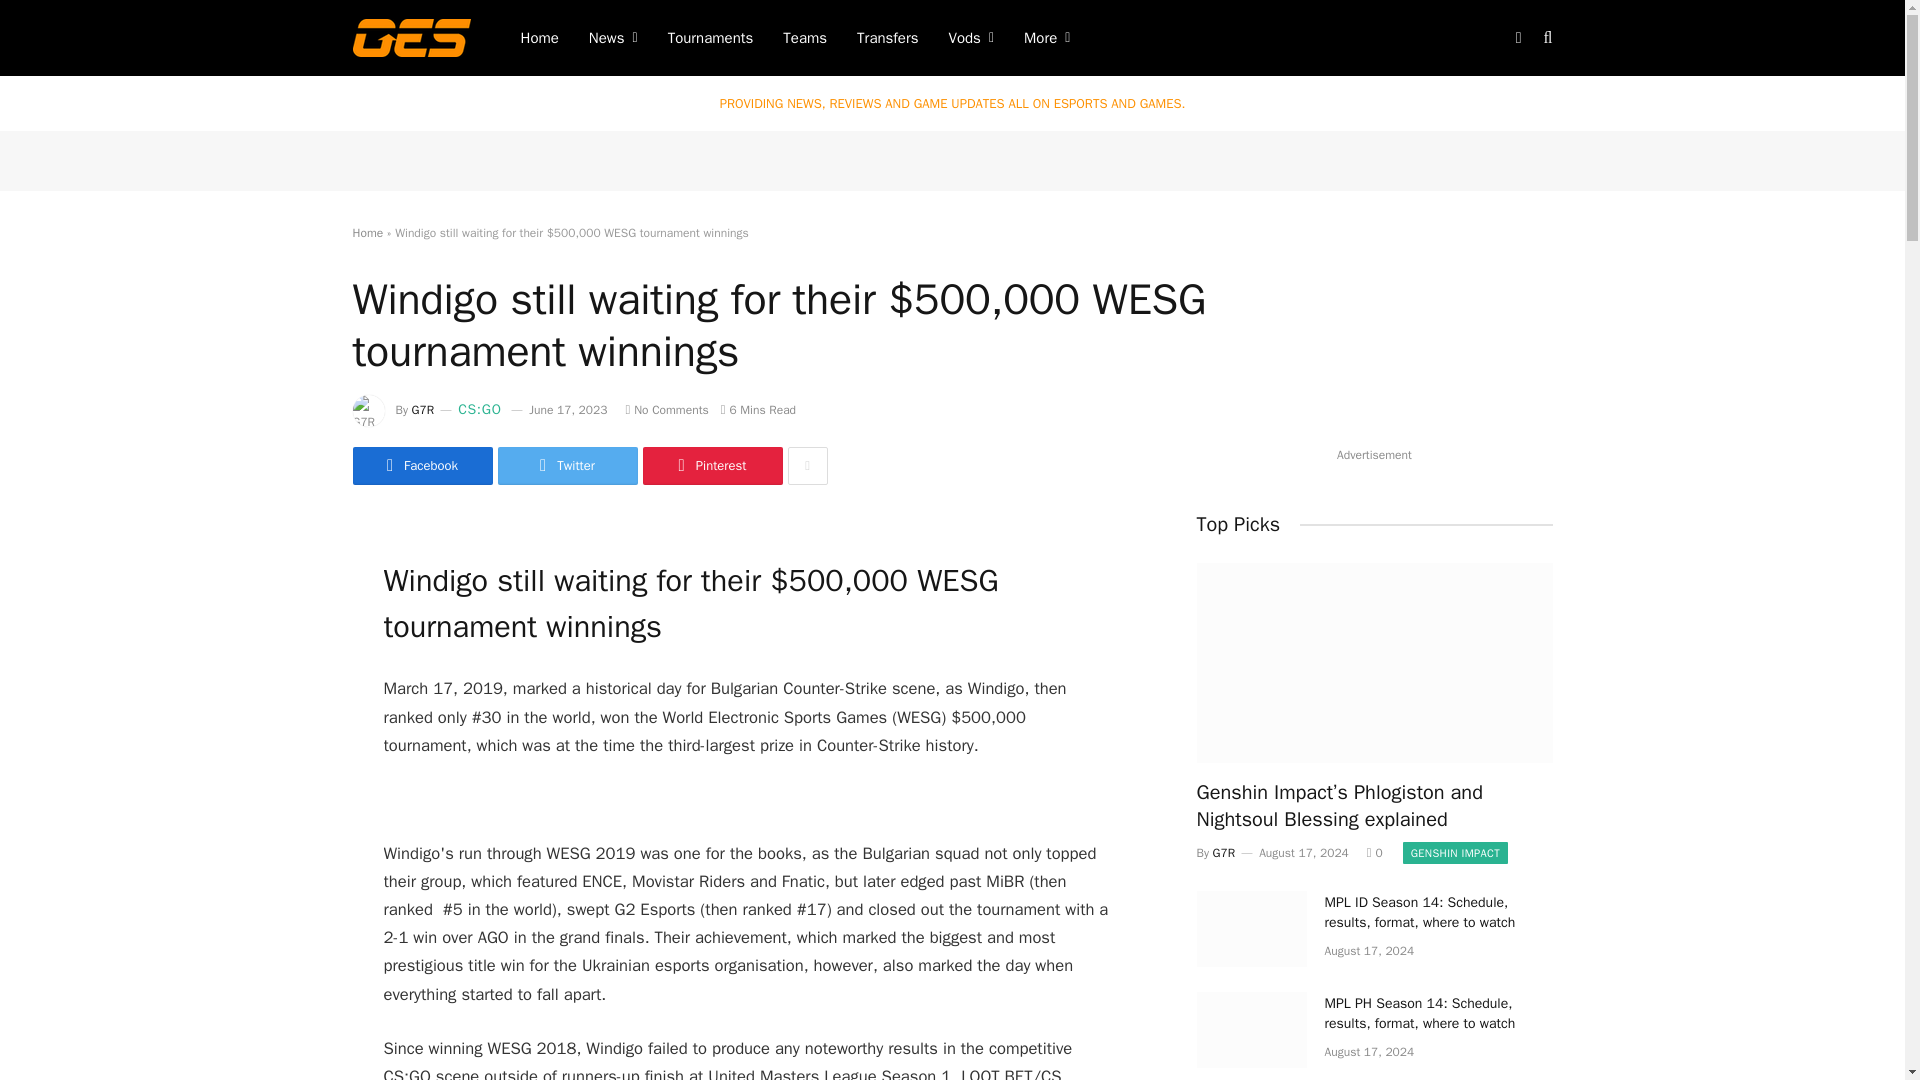 This screenshot has height=1080, width=1920. Describe the element at coordinates (421, 466) in the screenshot. I see `Share on Facebook` at that location.